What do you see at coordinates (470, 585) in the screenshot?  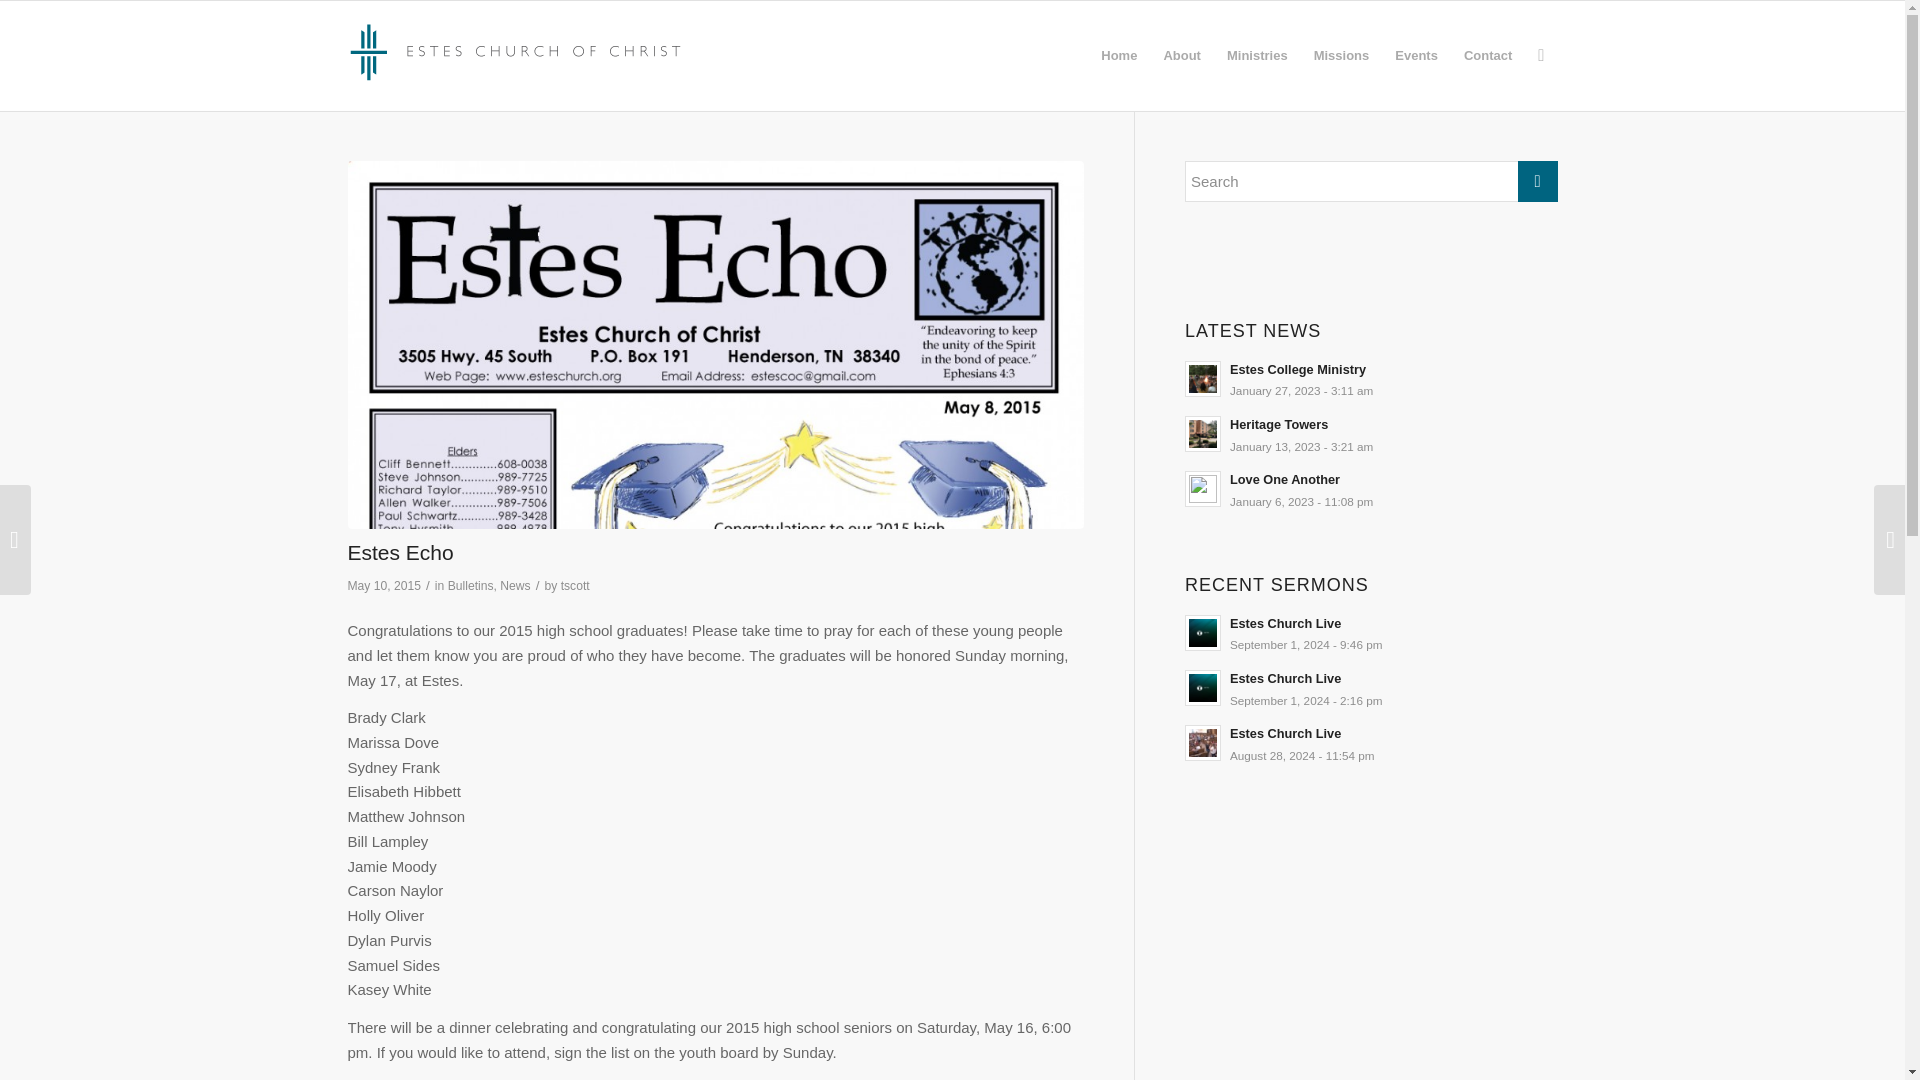 I see `Bulletins` at bounding box center [470, 585].